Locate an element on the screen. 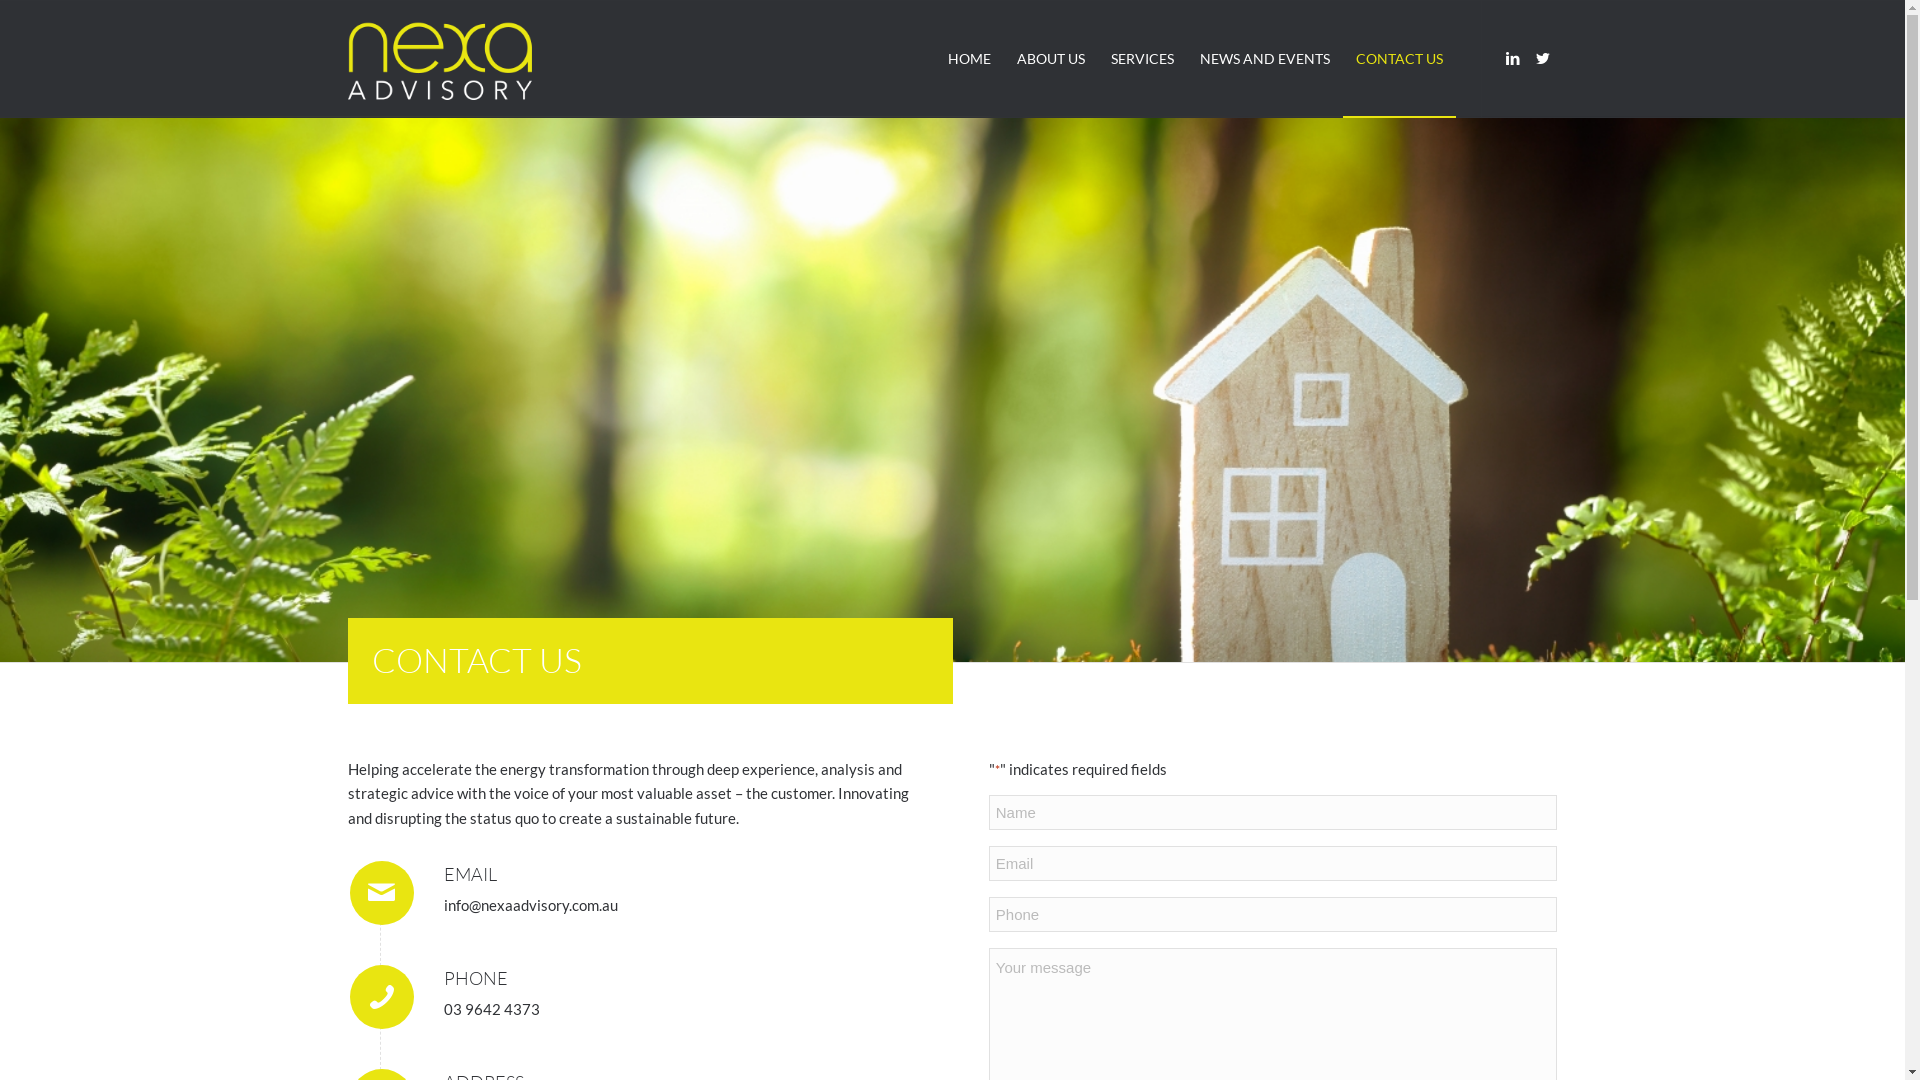  HOME is located at coordinates (968, 59).